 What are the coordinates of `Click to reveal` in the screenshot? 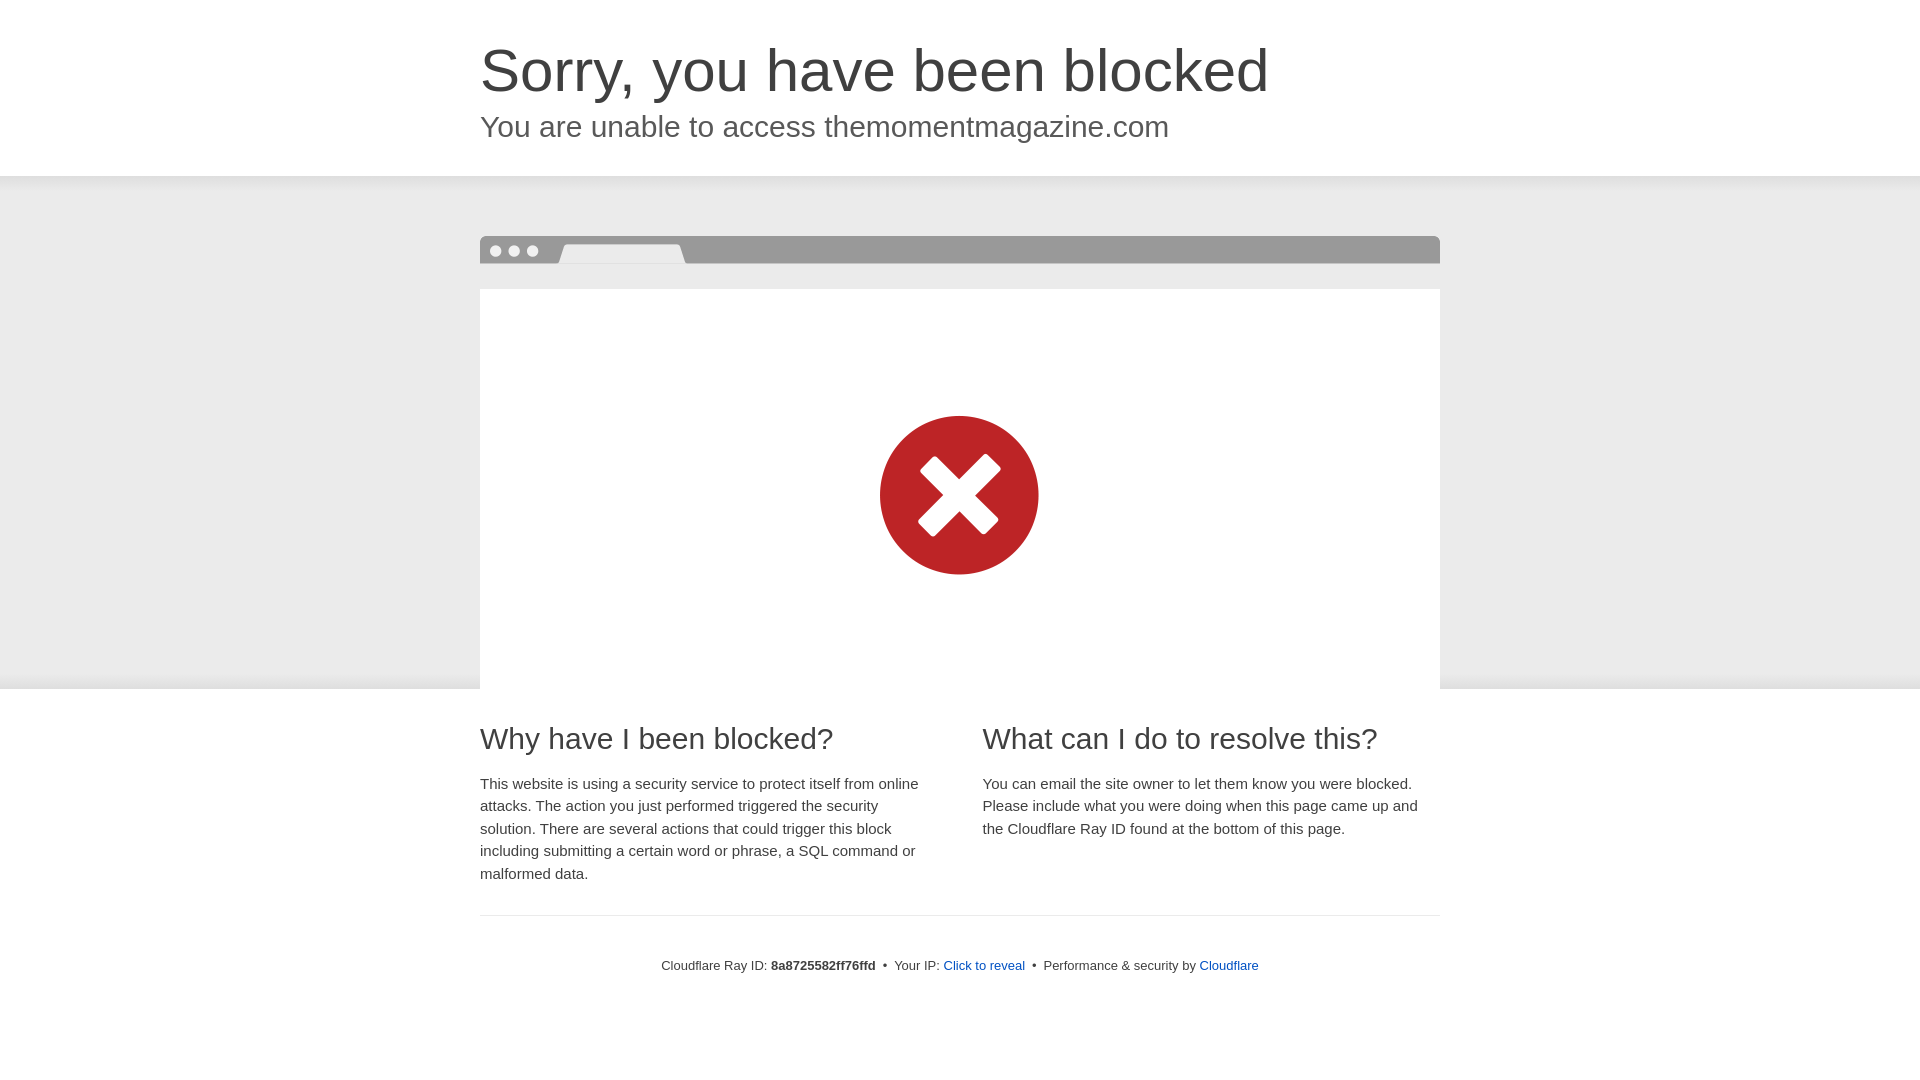 It's located at (984, 966).